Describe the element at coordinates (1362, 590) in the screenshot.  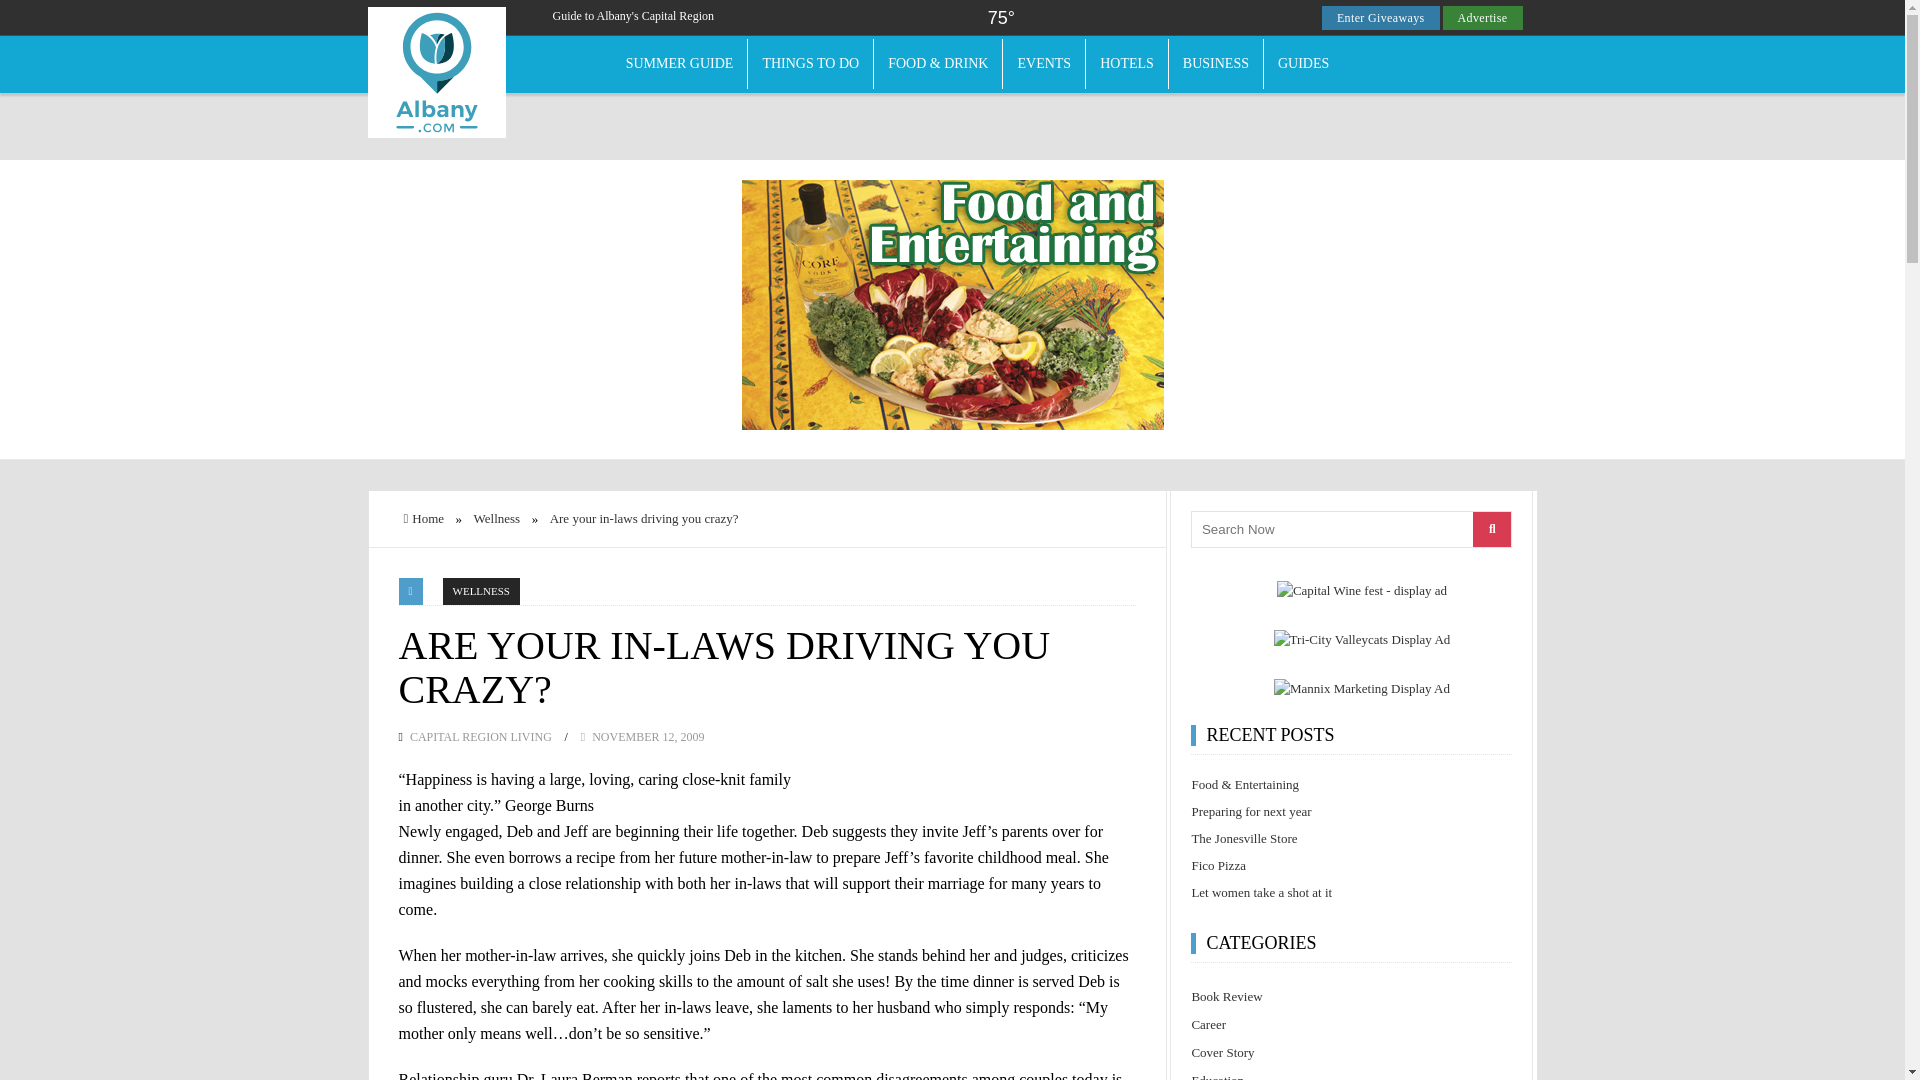
I see `Capital Wine fest - display ad` at that location.